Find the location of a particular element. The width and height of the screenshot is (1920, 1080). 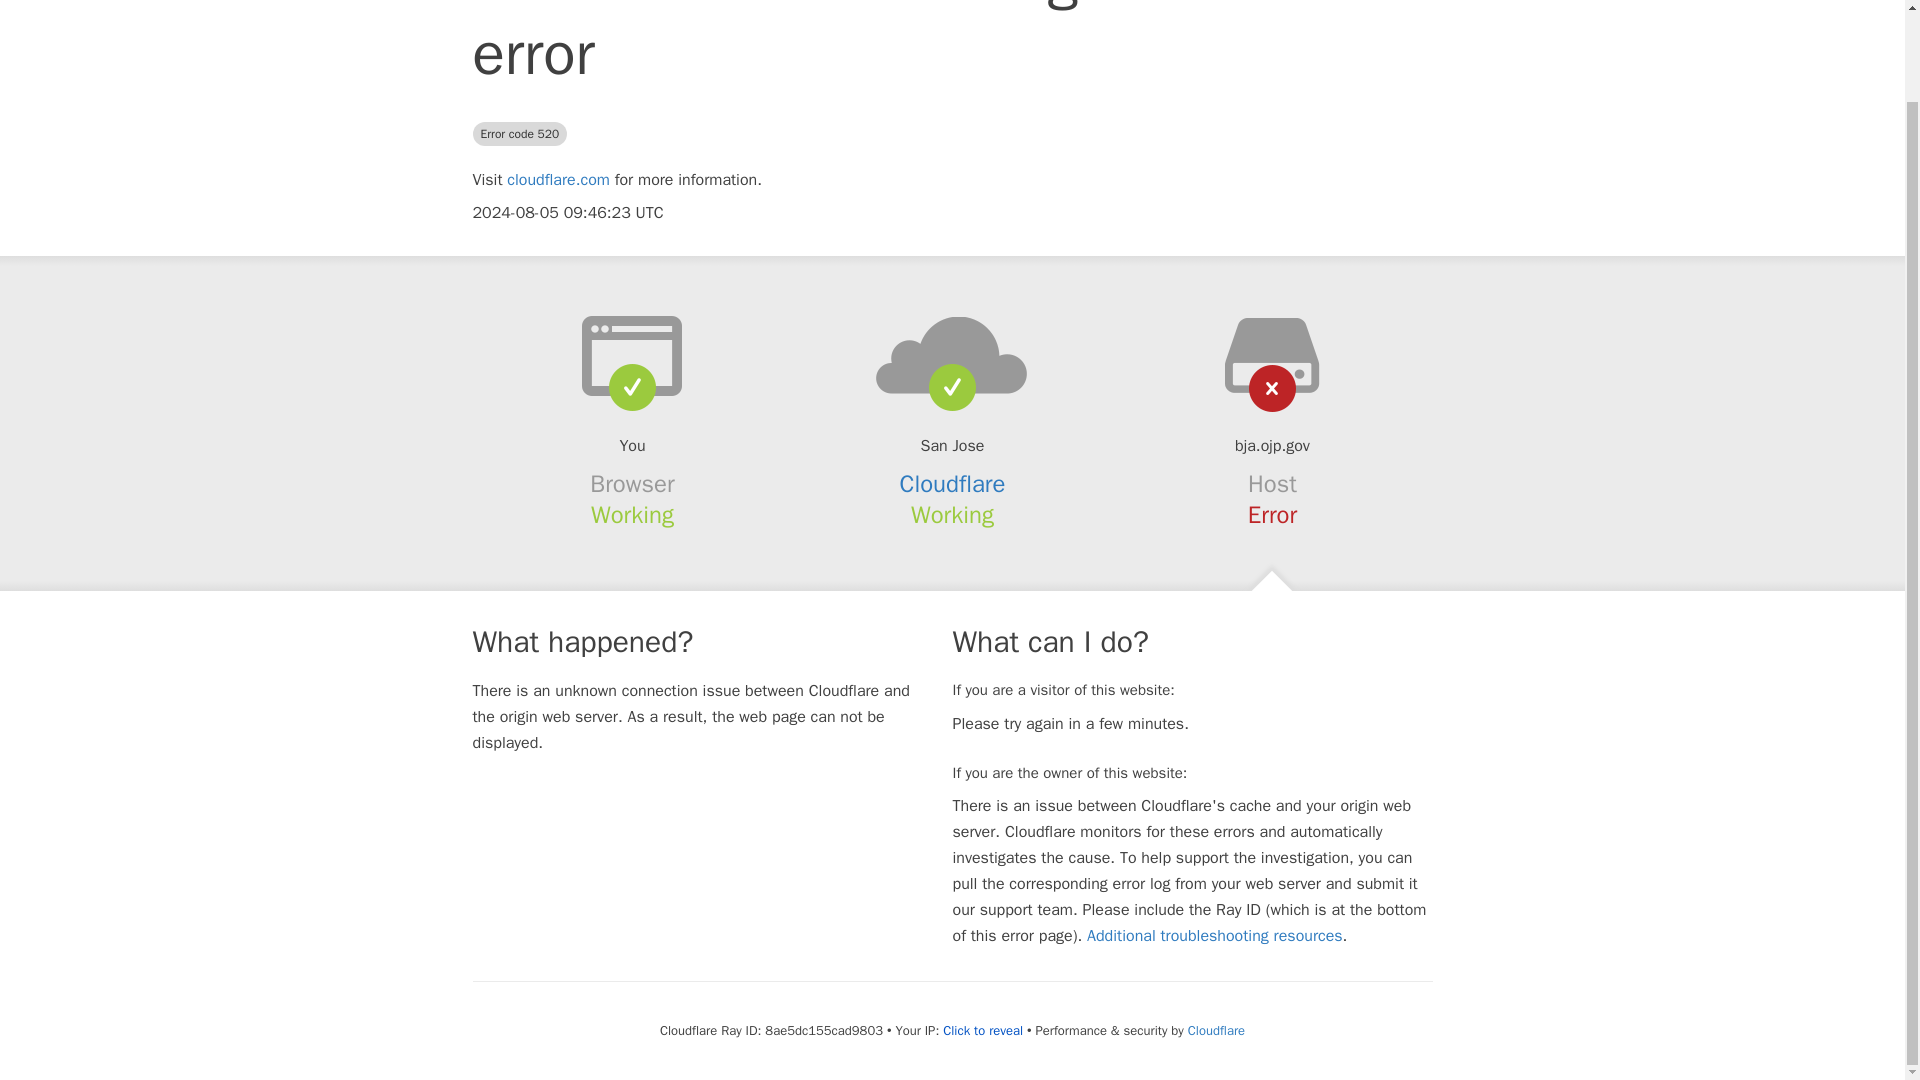

cloudflare.com is located at coordinates (558, 180).